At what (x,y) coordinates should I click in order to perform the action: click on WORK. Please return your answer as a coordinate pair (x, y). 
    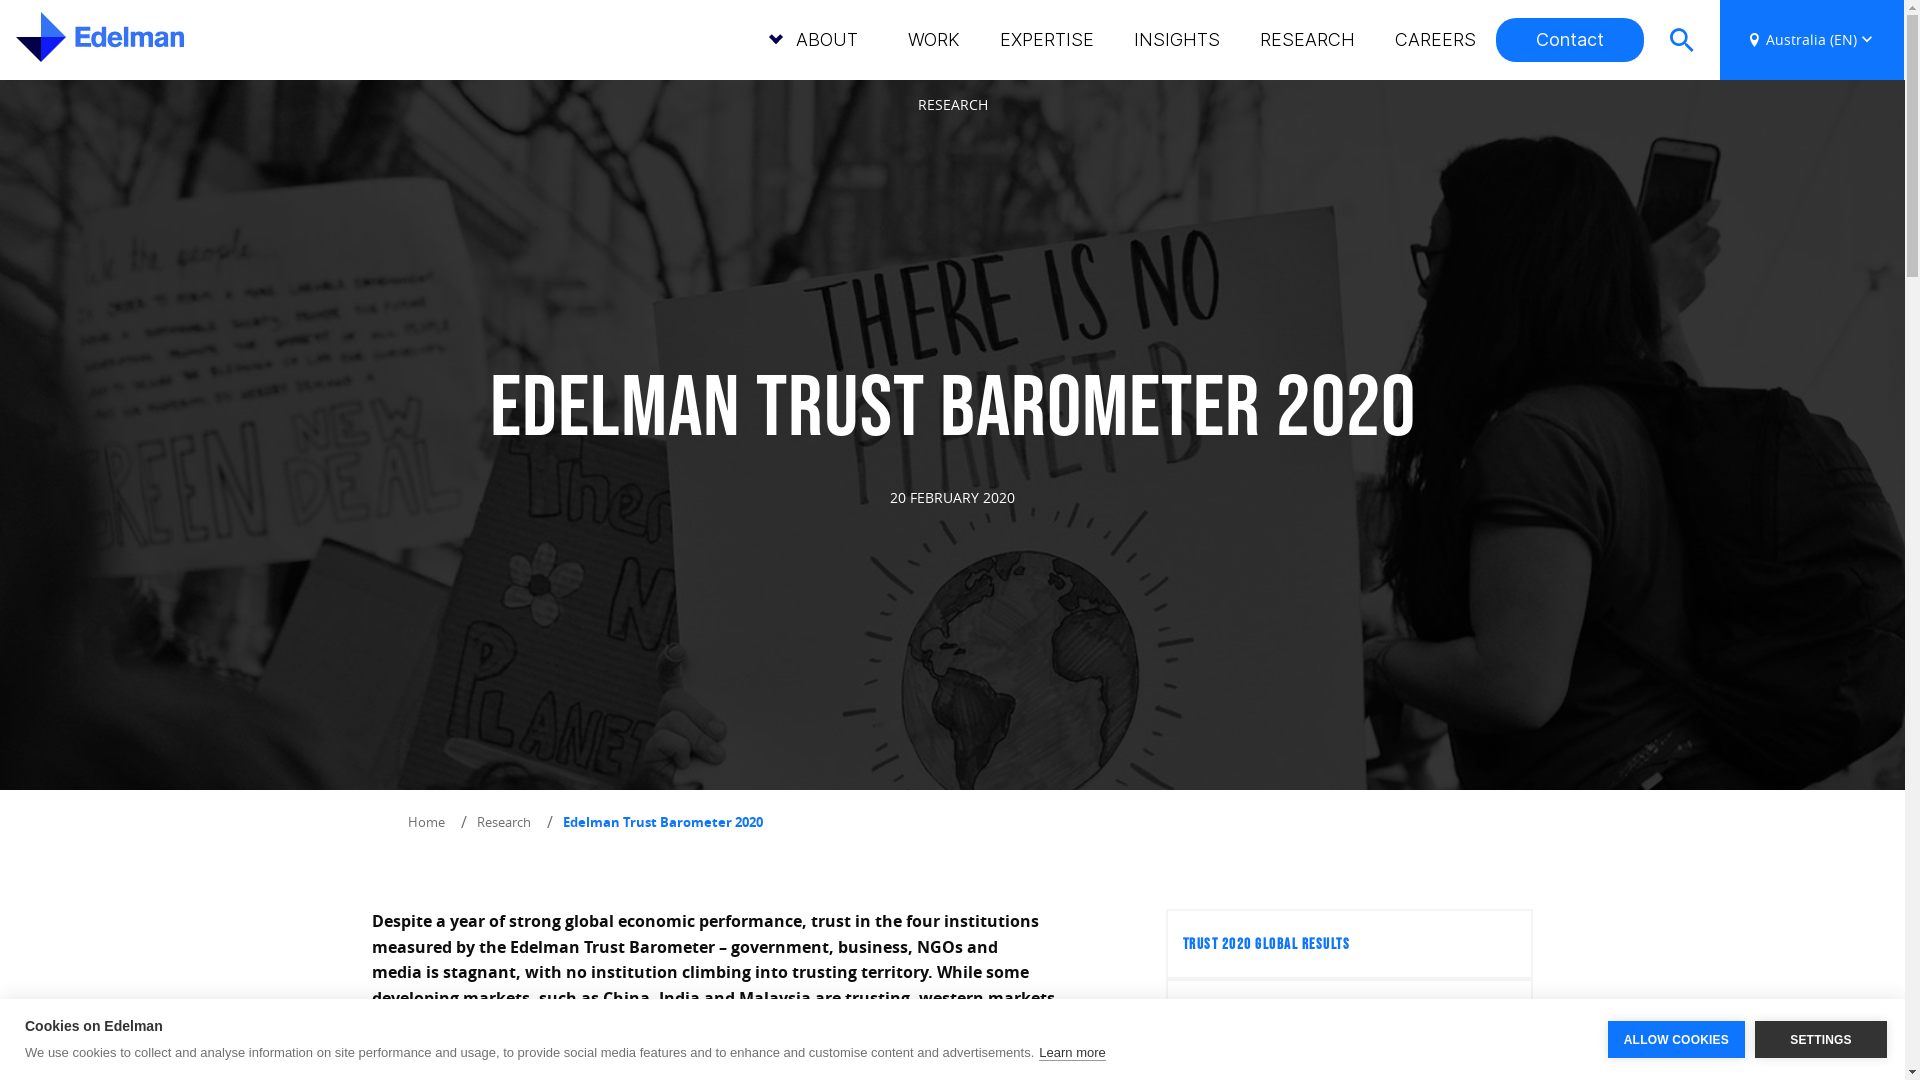
    Looking at the image, I should click on (934, 40).